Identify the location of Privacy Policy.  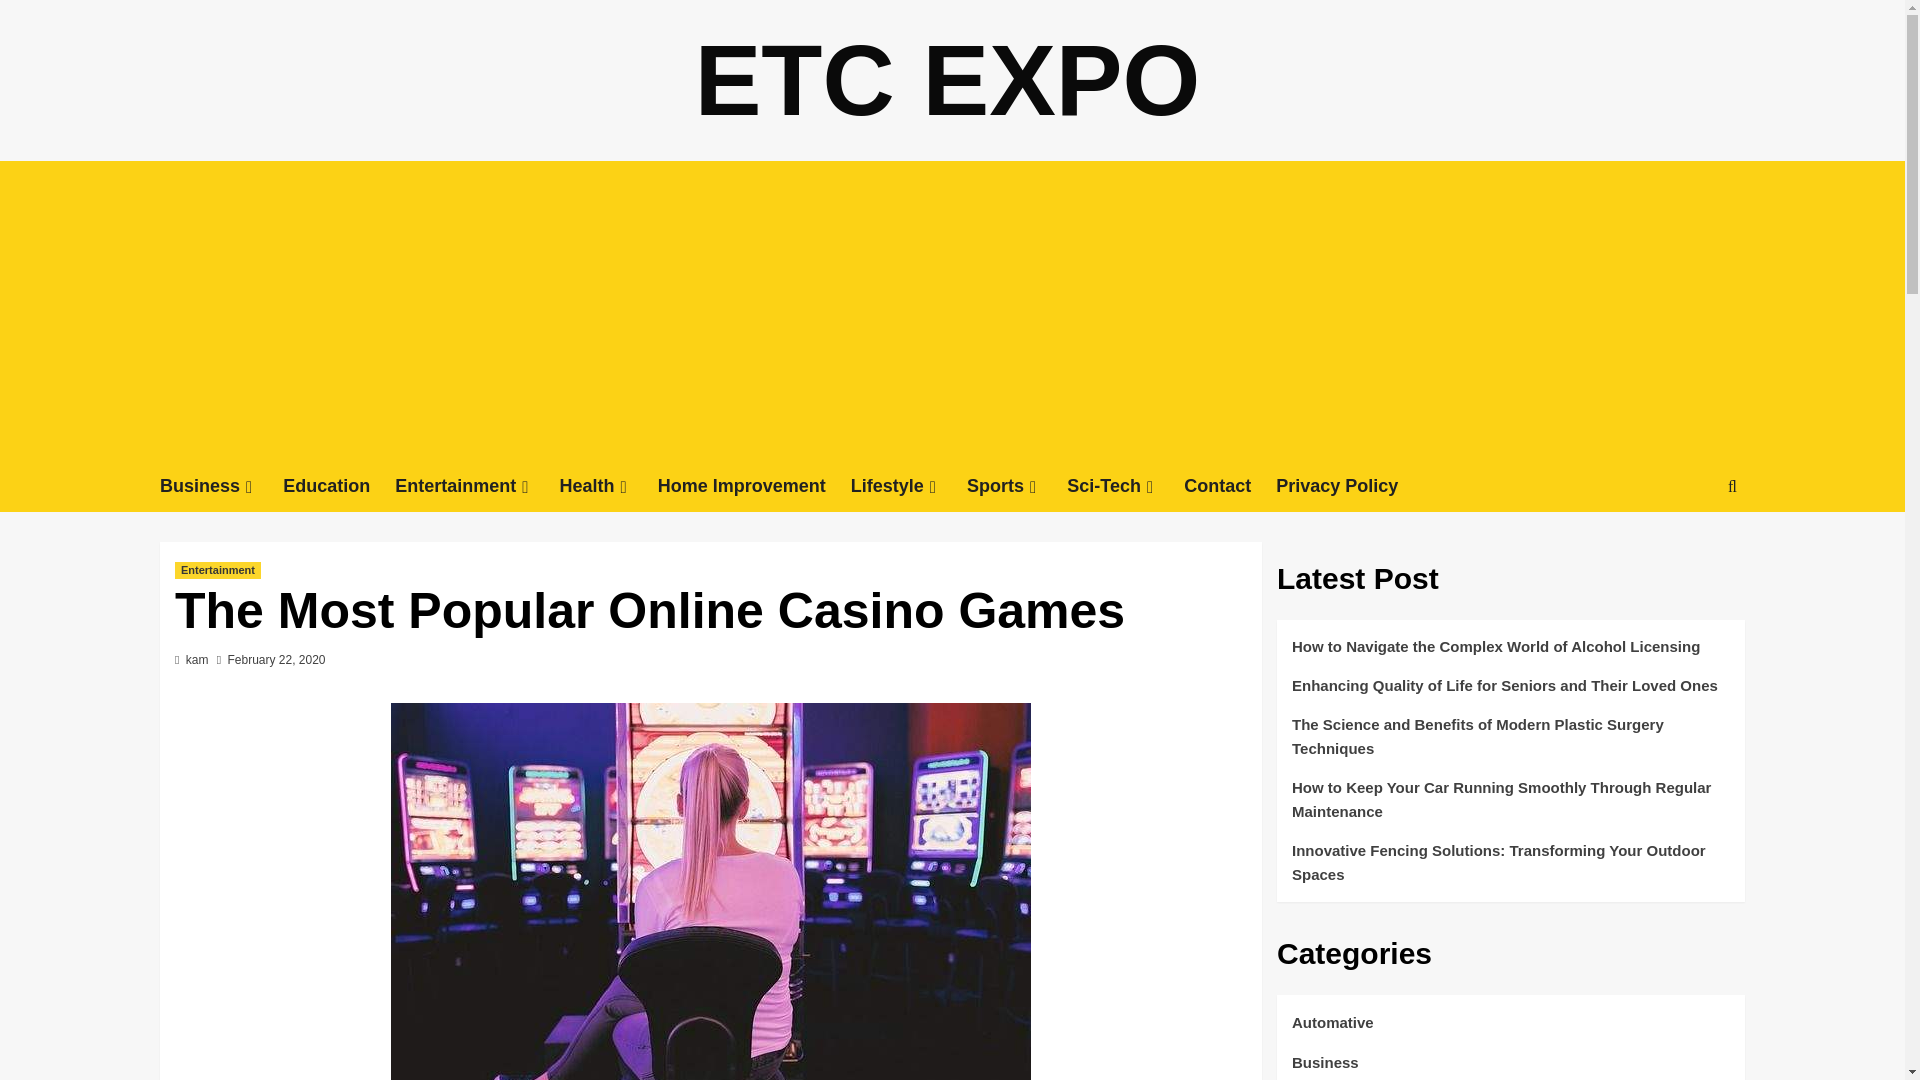
(1349, 486).